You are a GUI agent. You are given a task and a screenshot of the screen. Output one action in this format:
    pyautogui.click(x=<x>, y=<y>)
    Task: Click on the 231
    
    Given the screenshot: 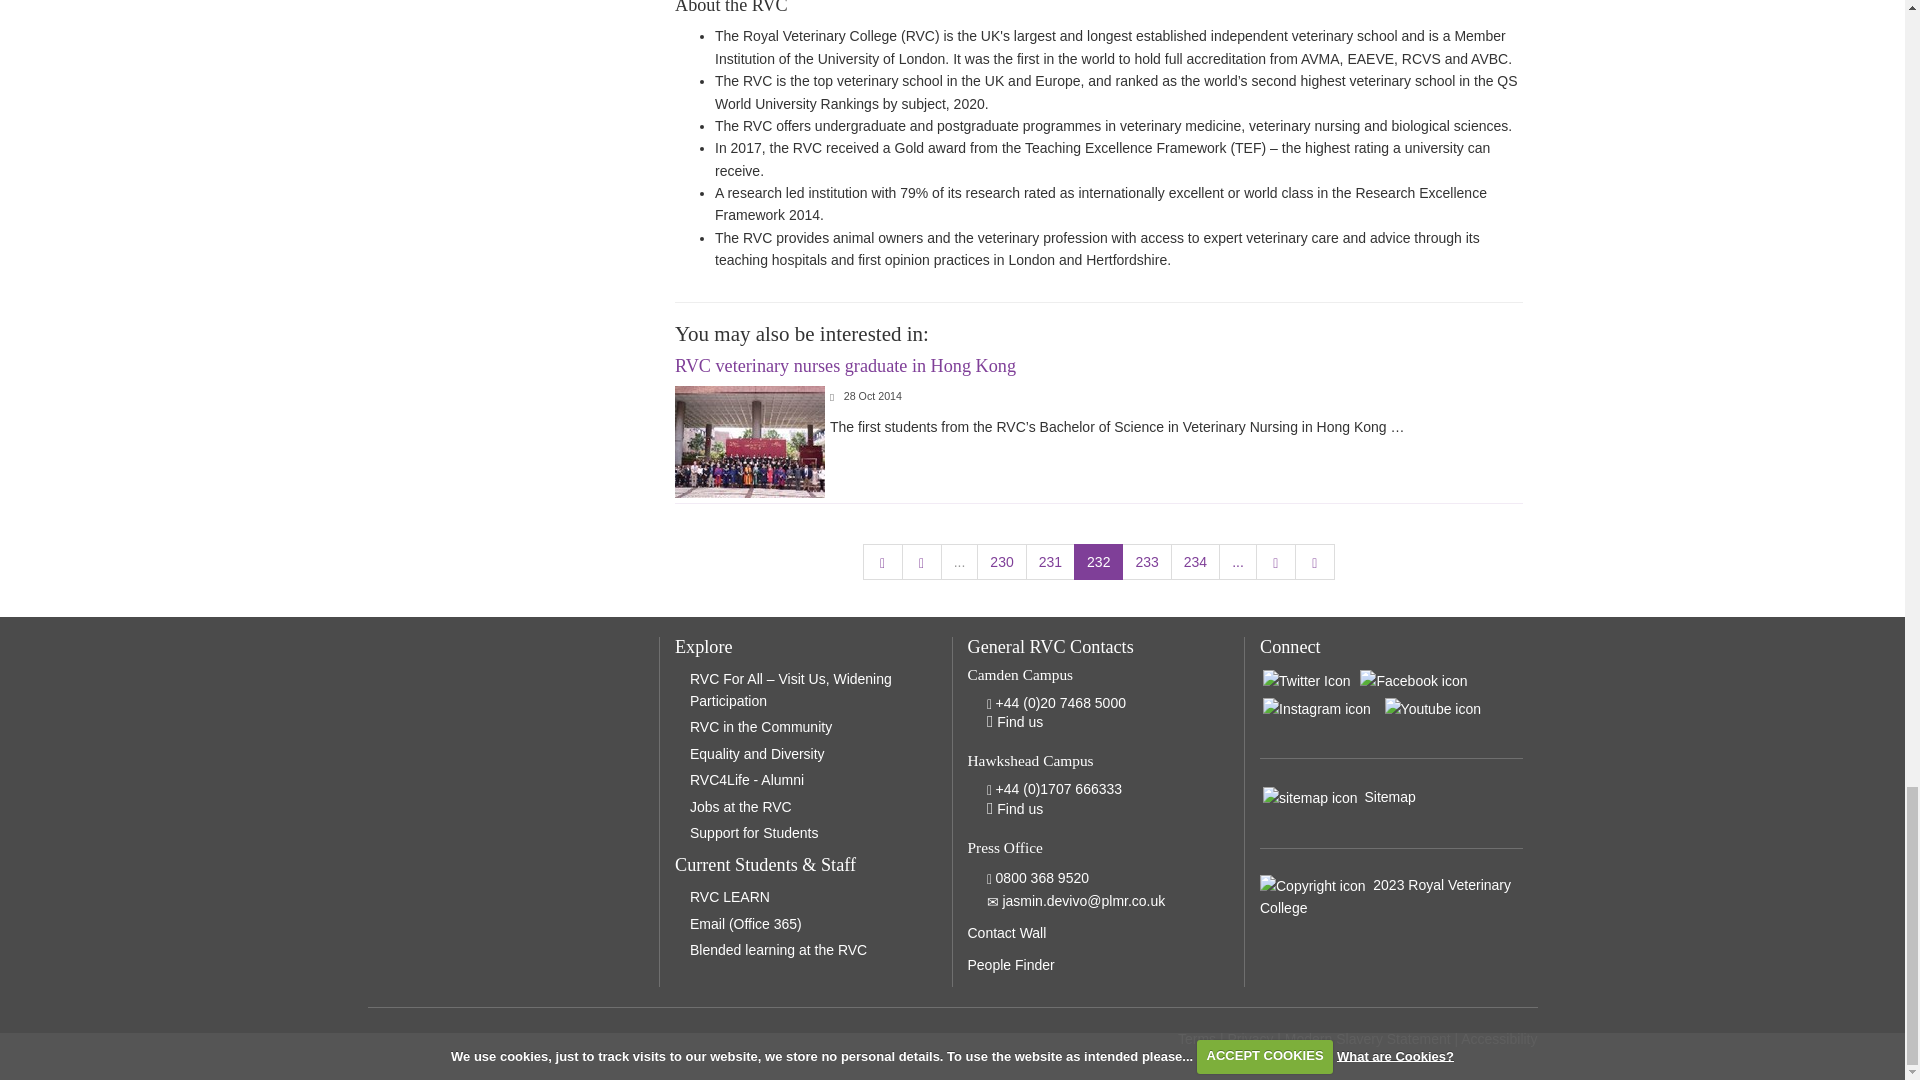 What is the action you would take?
    pyautogui.click(x=1050, y=562)
    